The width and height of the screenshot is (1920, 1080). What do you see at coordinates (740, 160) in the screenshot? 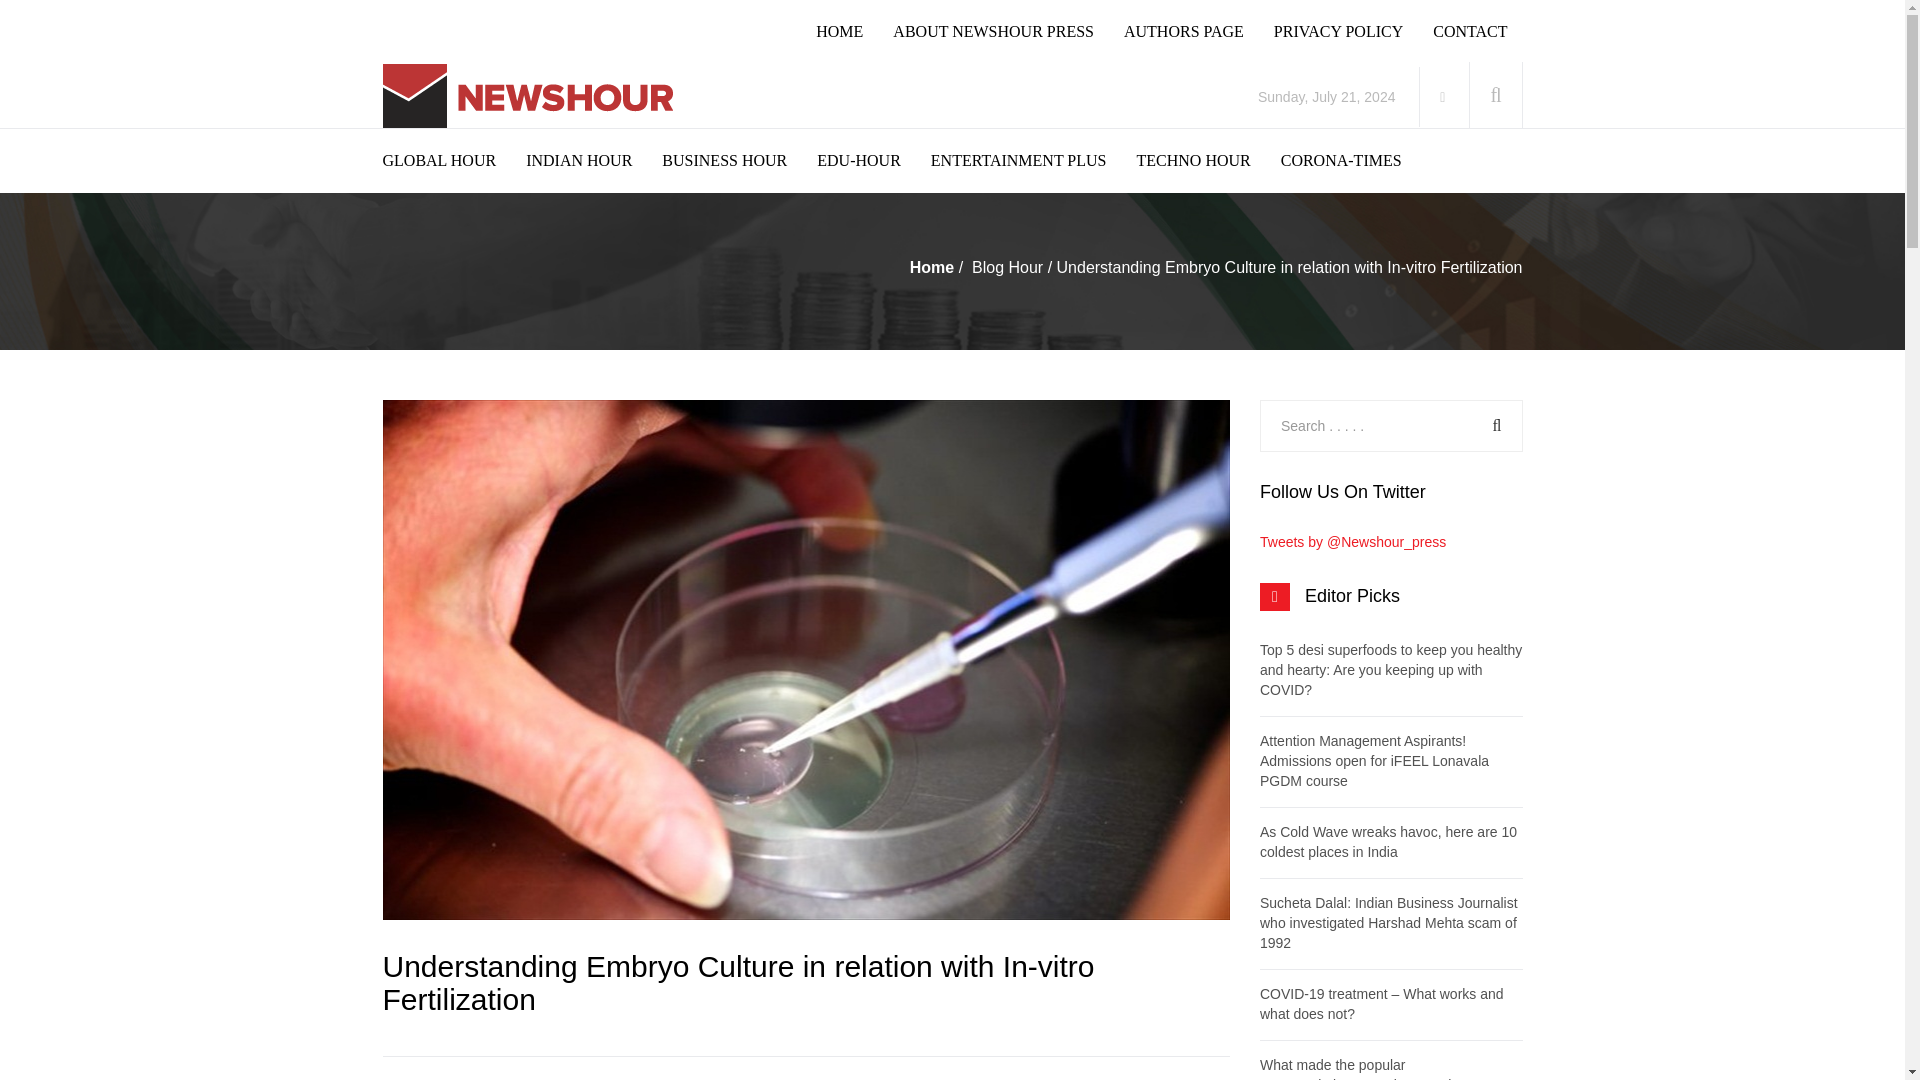
I see `BUSINESS HOUR` at bounding box center [740, 160].